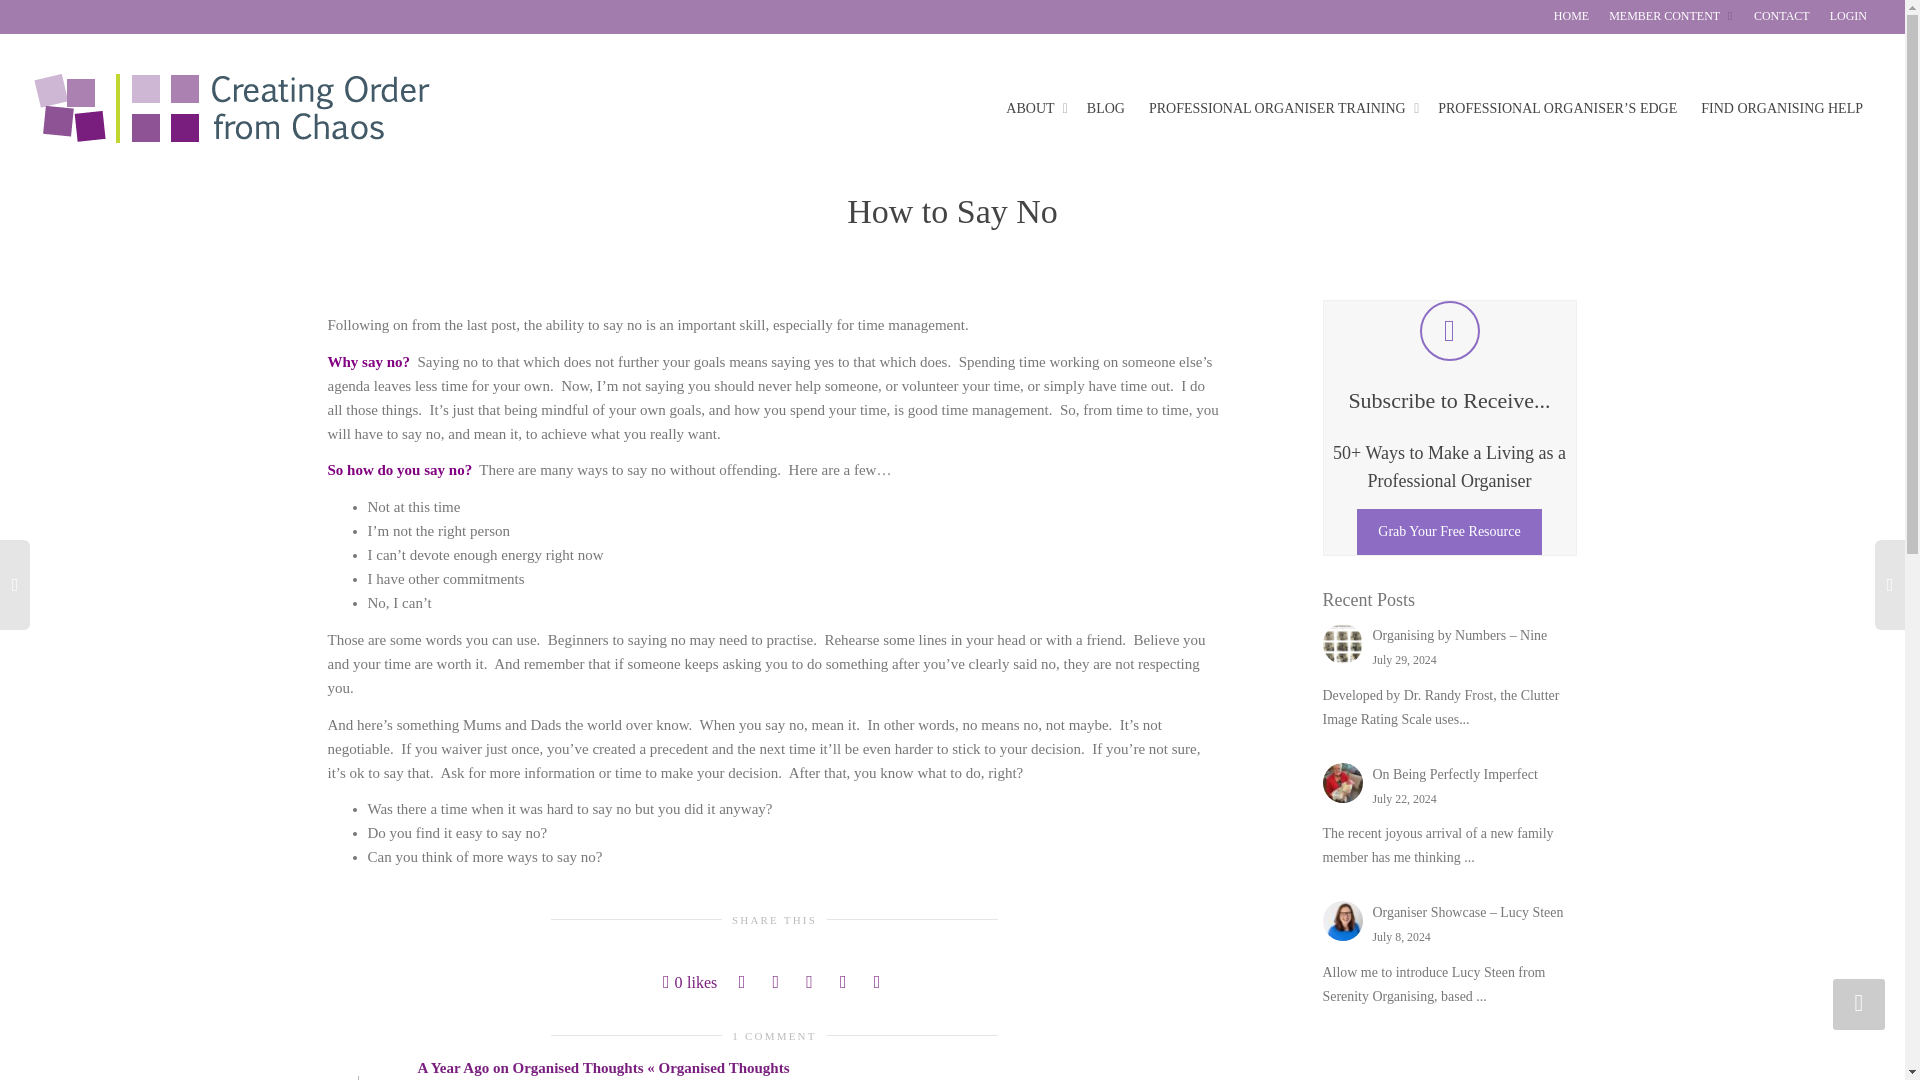 This screenshot has height=1080, width=1920. I want to click on HOME, so click(1571, 16).